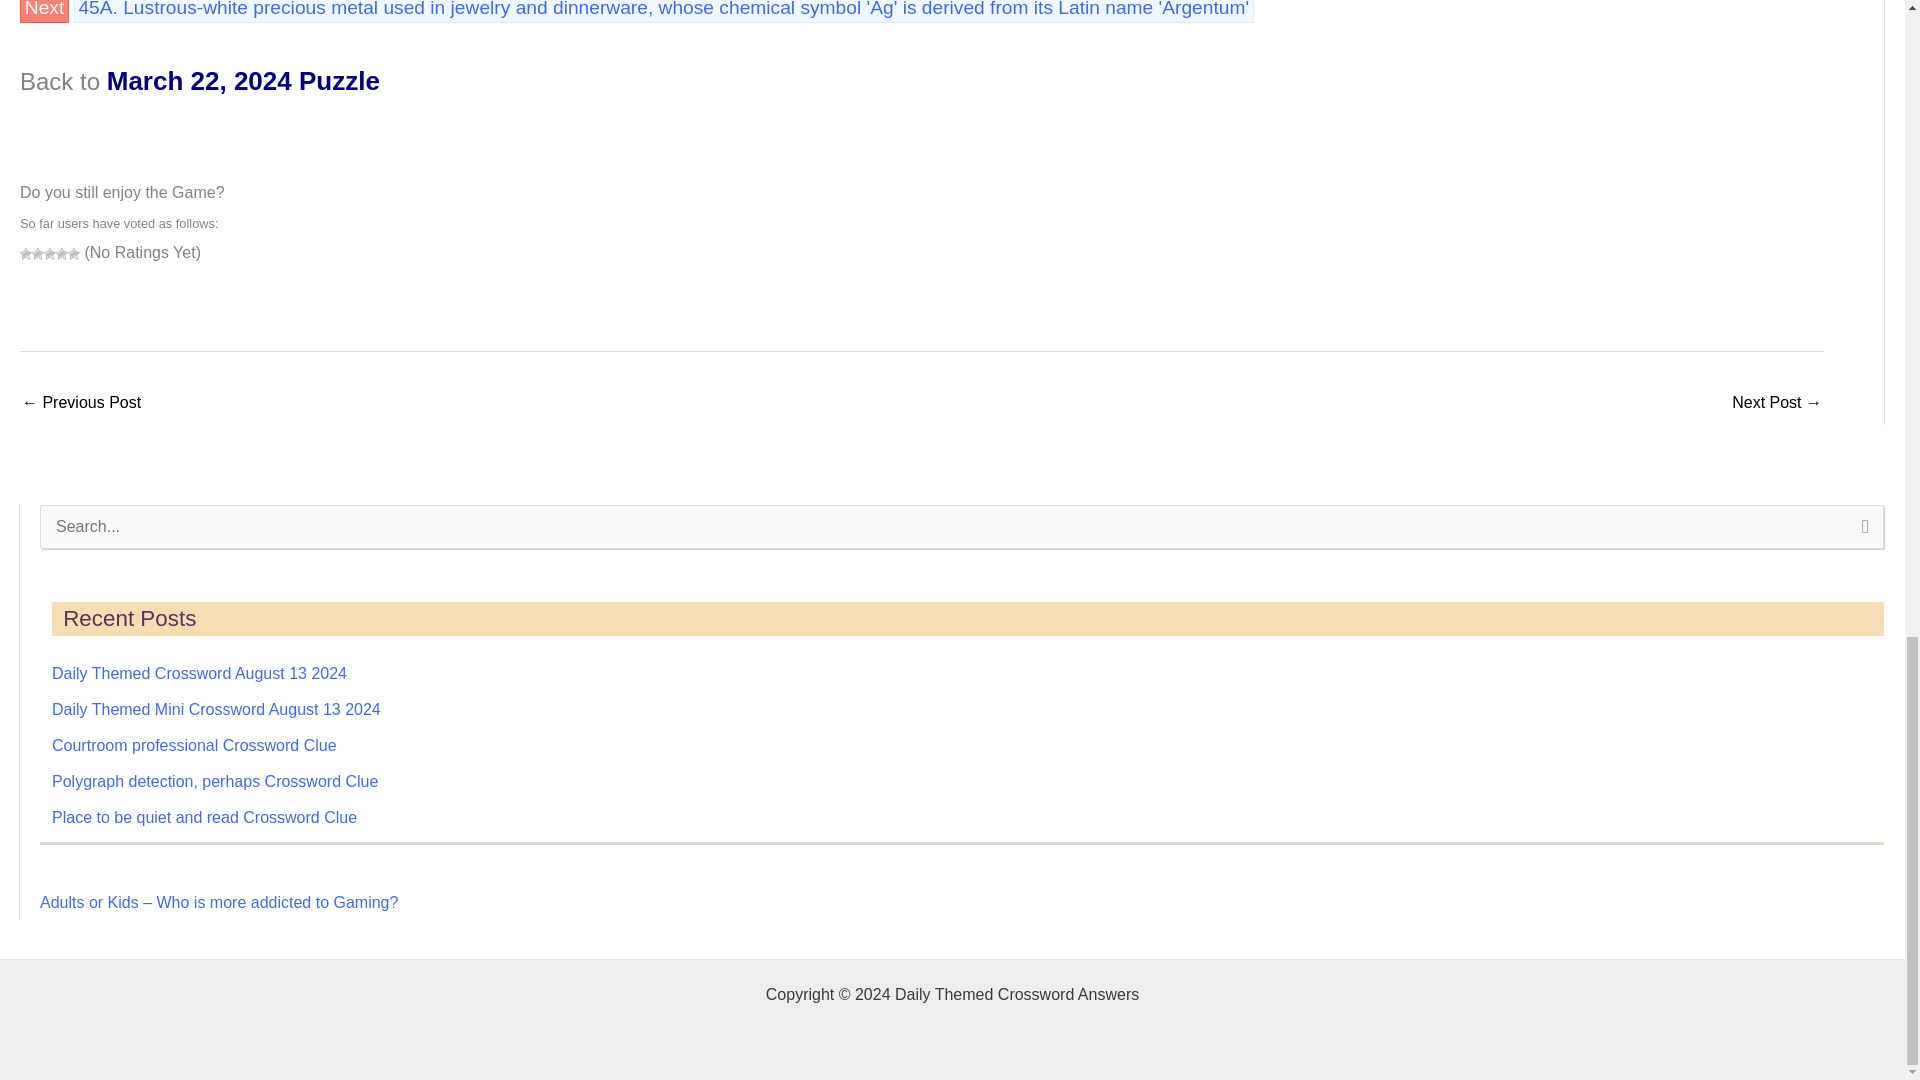 The height and width of the screenshot is (1080, 1920). Describe the element at coordinates (74, 254) in the screenshot. I see `5 Stars` at that location.